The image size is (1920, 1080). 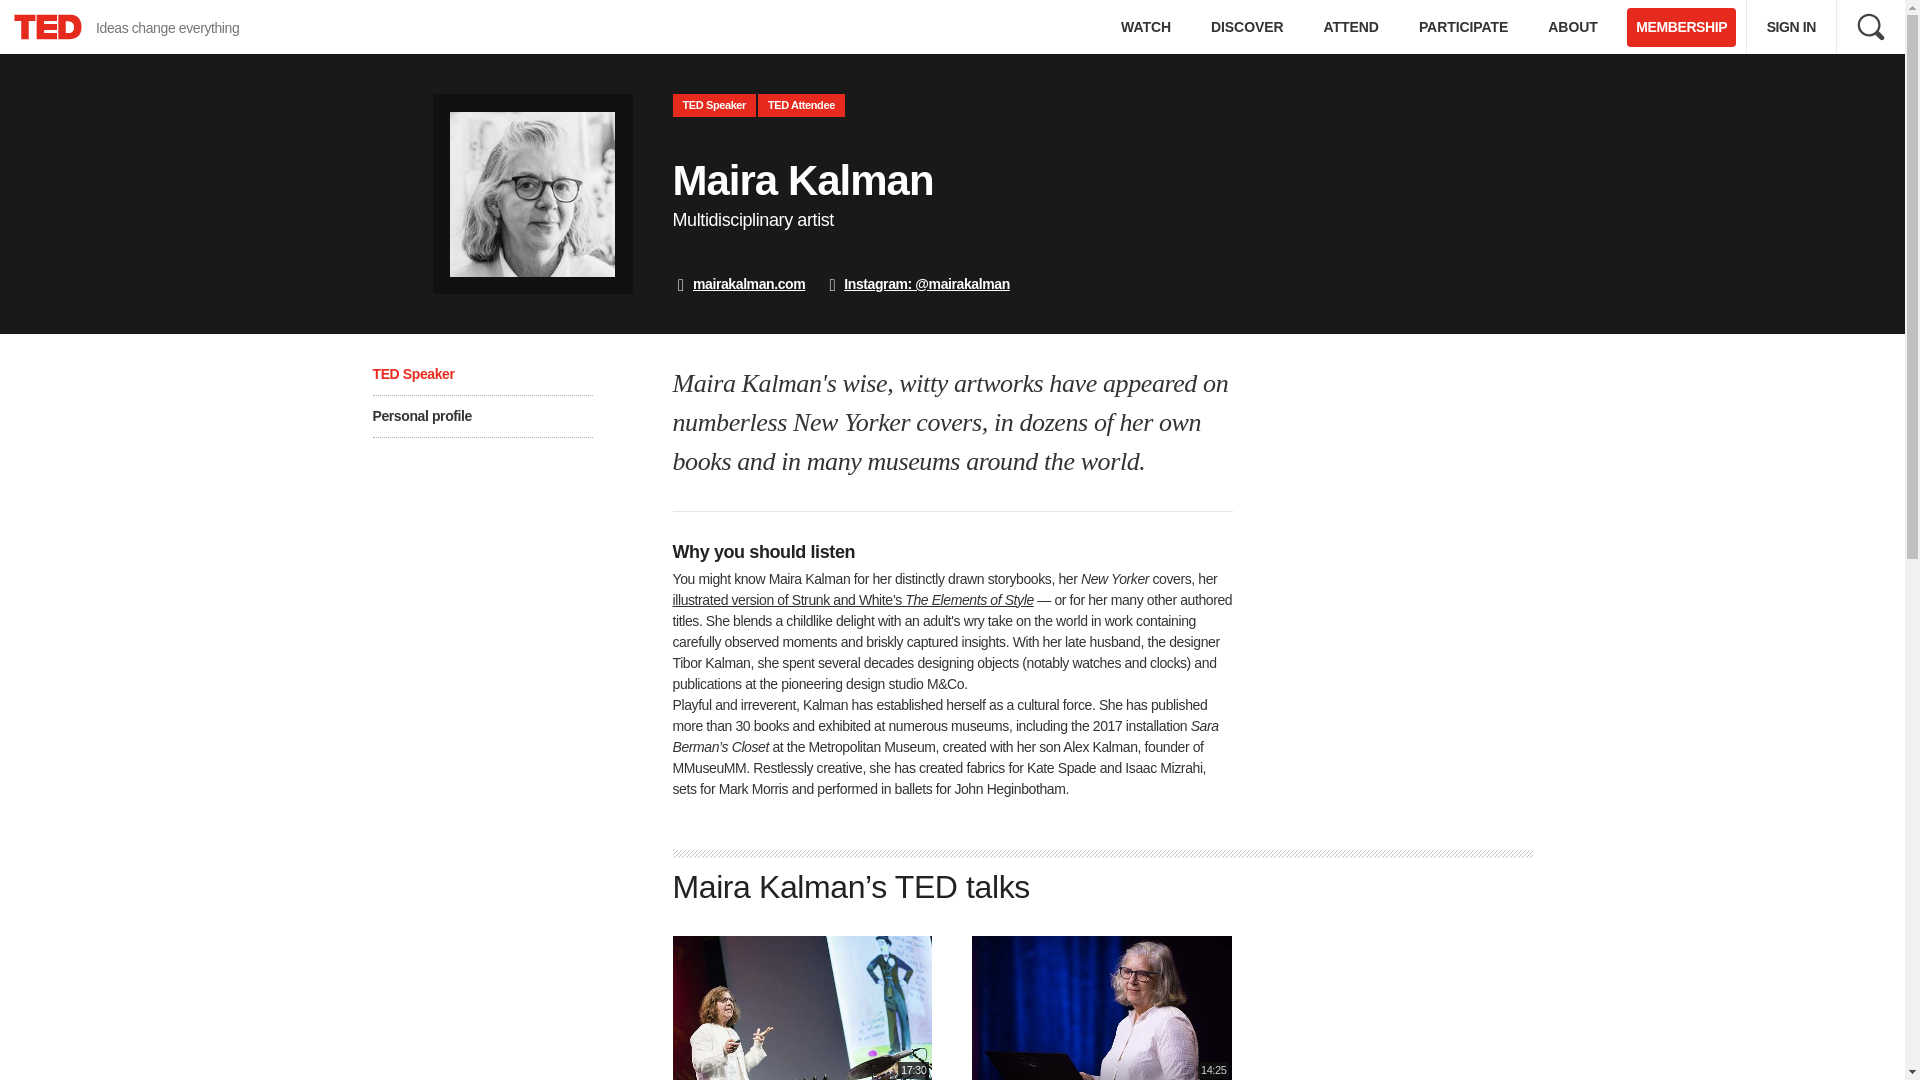 I want to click on WATCH, so click(x=1145, y=27).